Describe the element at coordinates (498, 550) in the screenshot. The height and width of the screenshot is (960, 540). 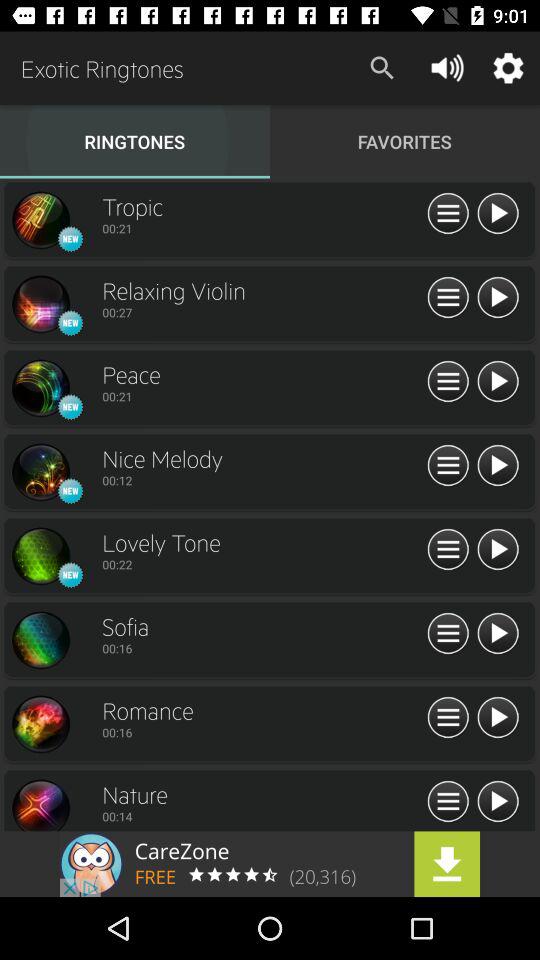
I see `play this` at that location.